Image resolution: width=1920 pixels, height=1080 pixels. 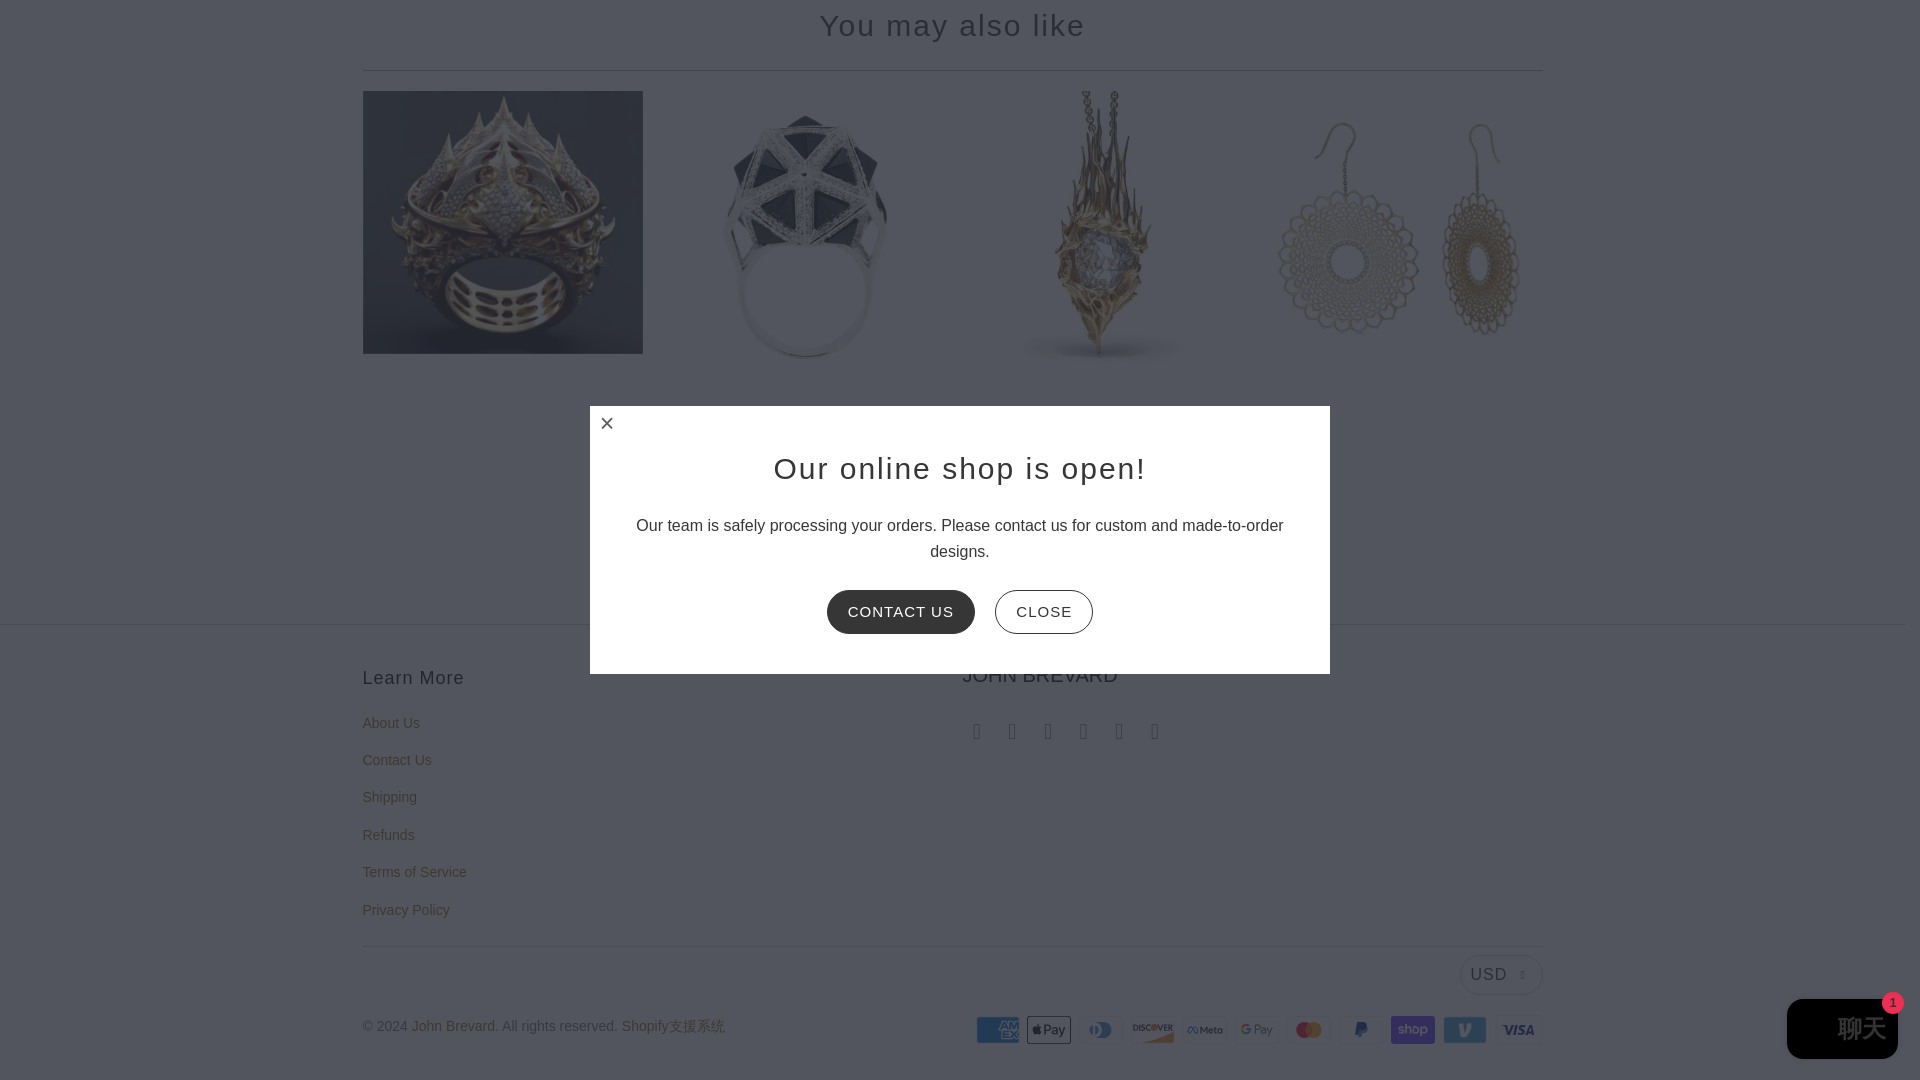 What do you see at coordinates (1051, 1030) in the screenshot?
I see `Apple Pay` at bounding box center [1051, 1030].